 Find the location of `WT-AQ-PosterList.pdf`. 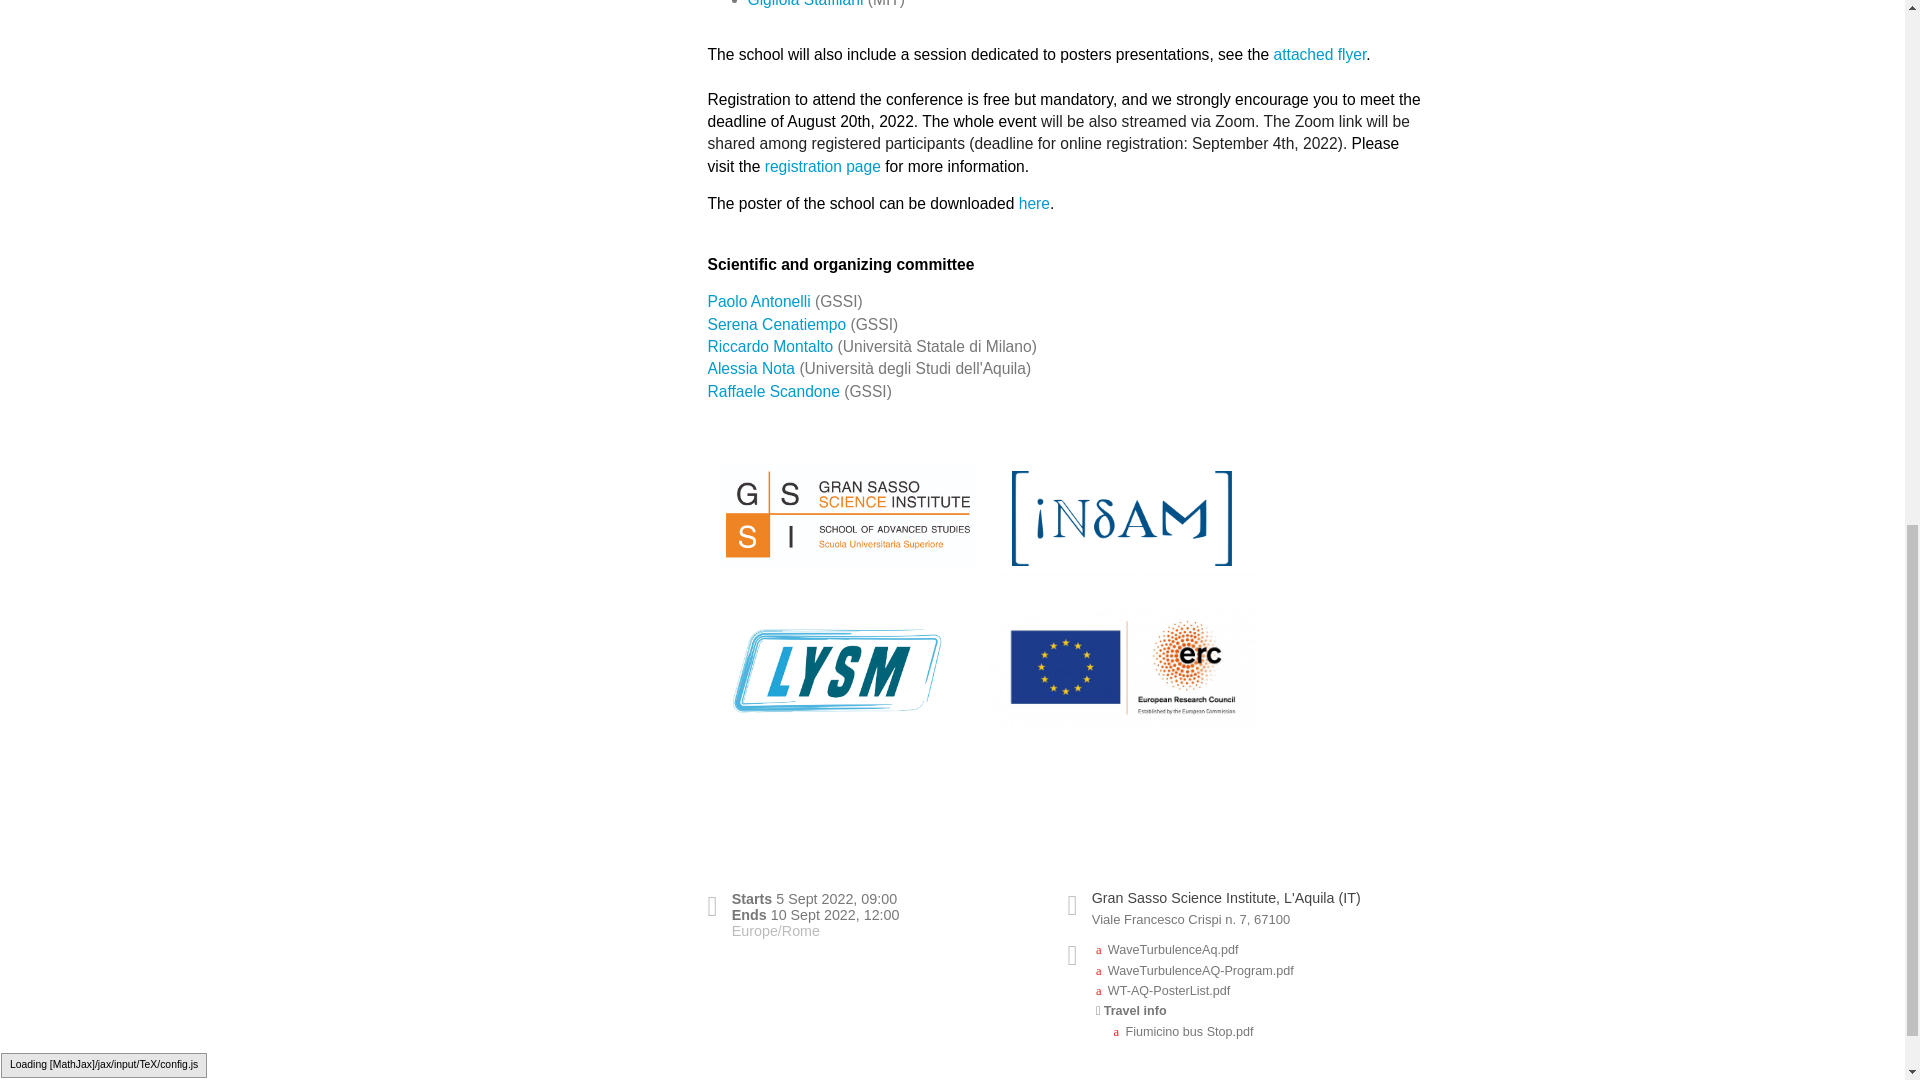

WT-AQ-PosterList.pdf is located at coordinates (1163, 990).